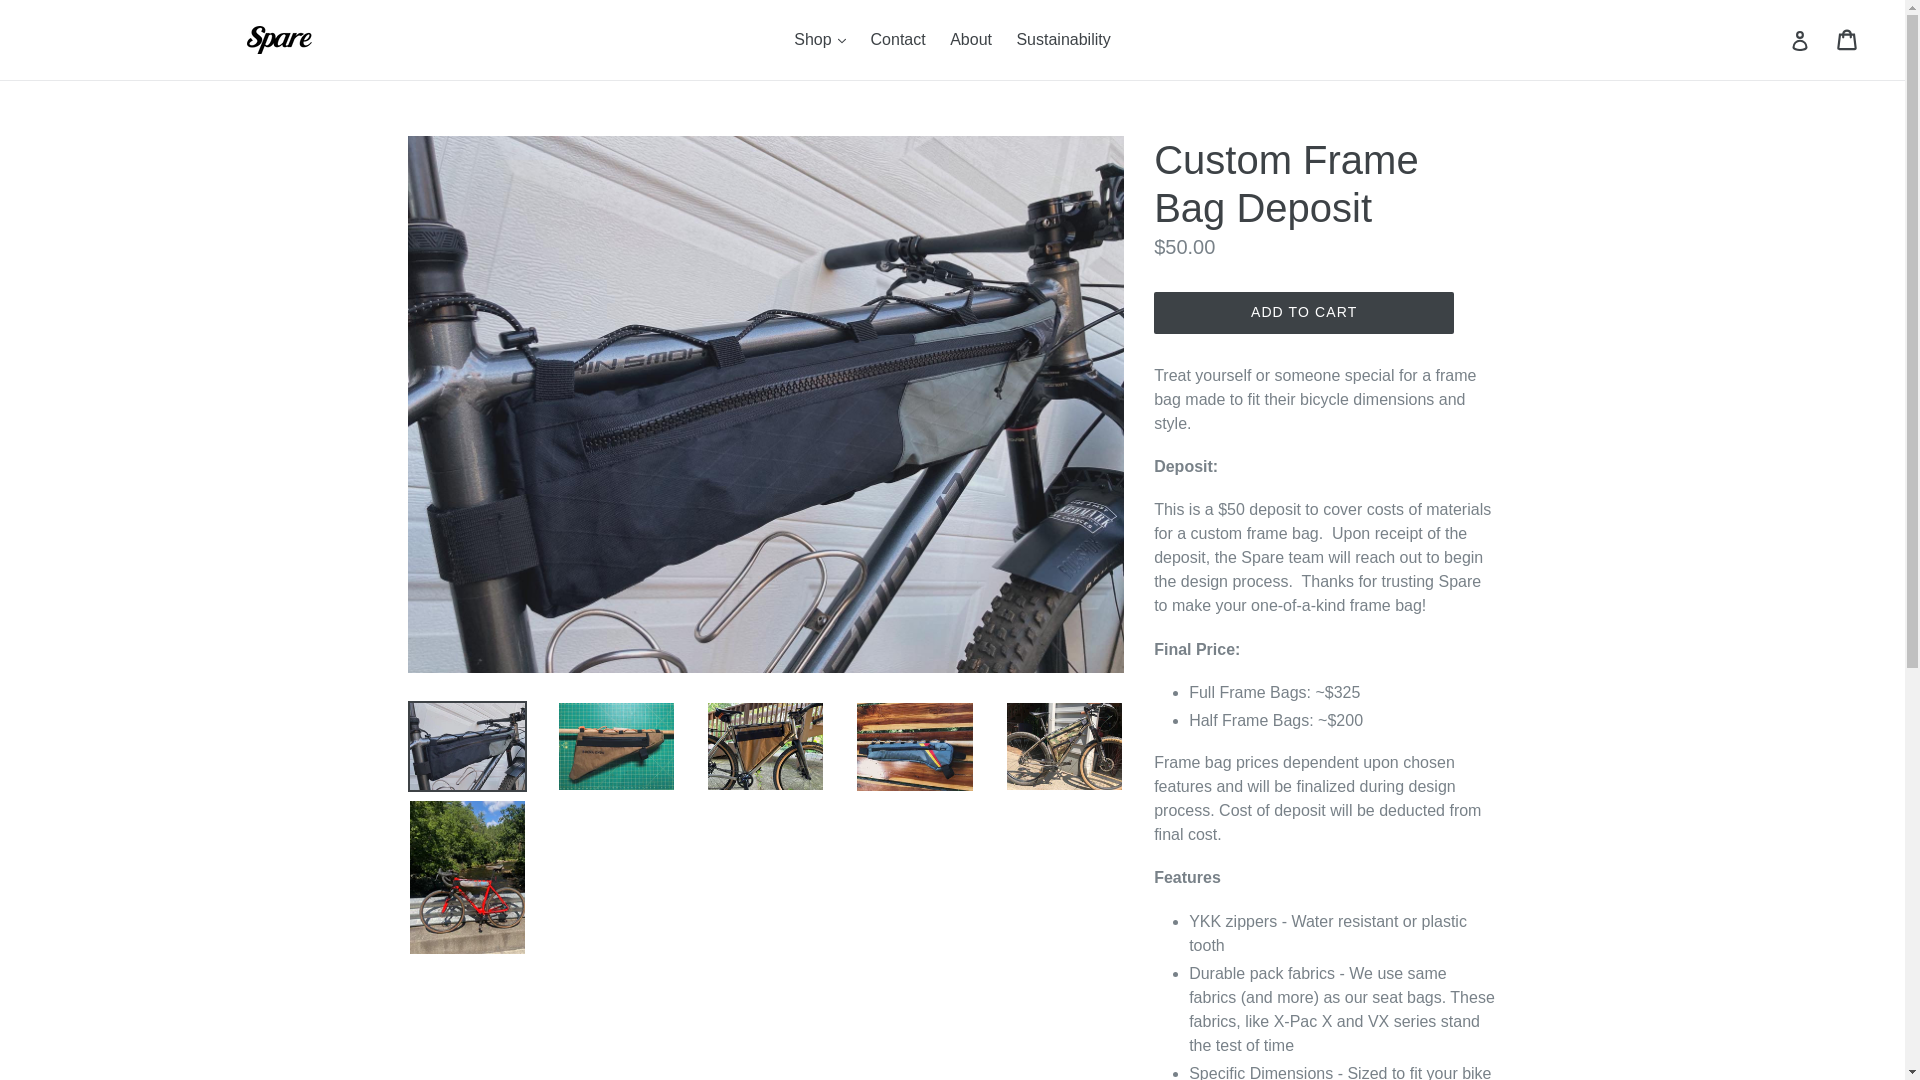 The image size is (1920, 1080). I want to click on ADD TO CART, so click(1303, 312).